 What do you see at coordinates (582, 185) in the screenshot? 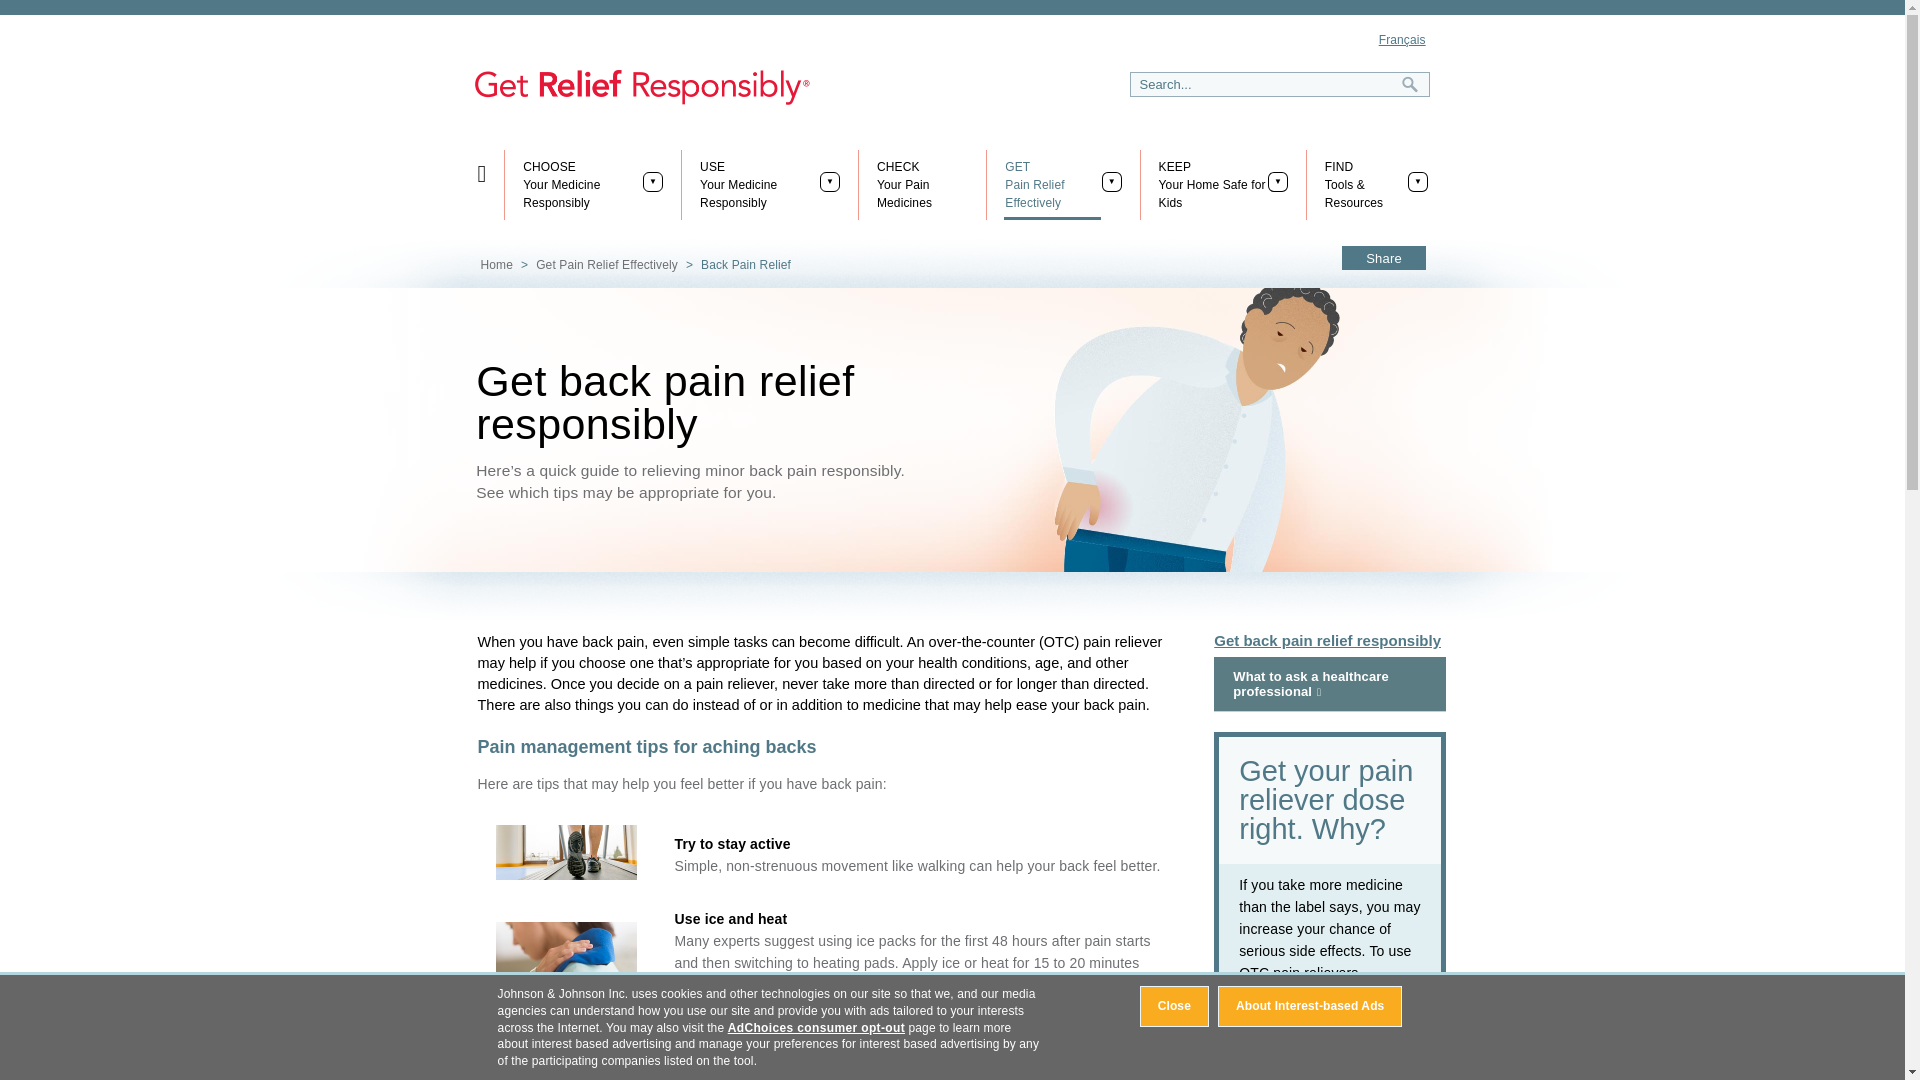
I see `Enter the terms you wish to search for.` at bounding box center [582, 185].